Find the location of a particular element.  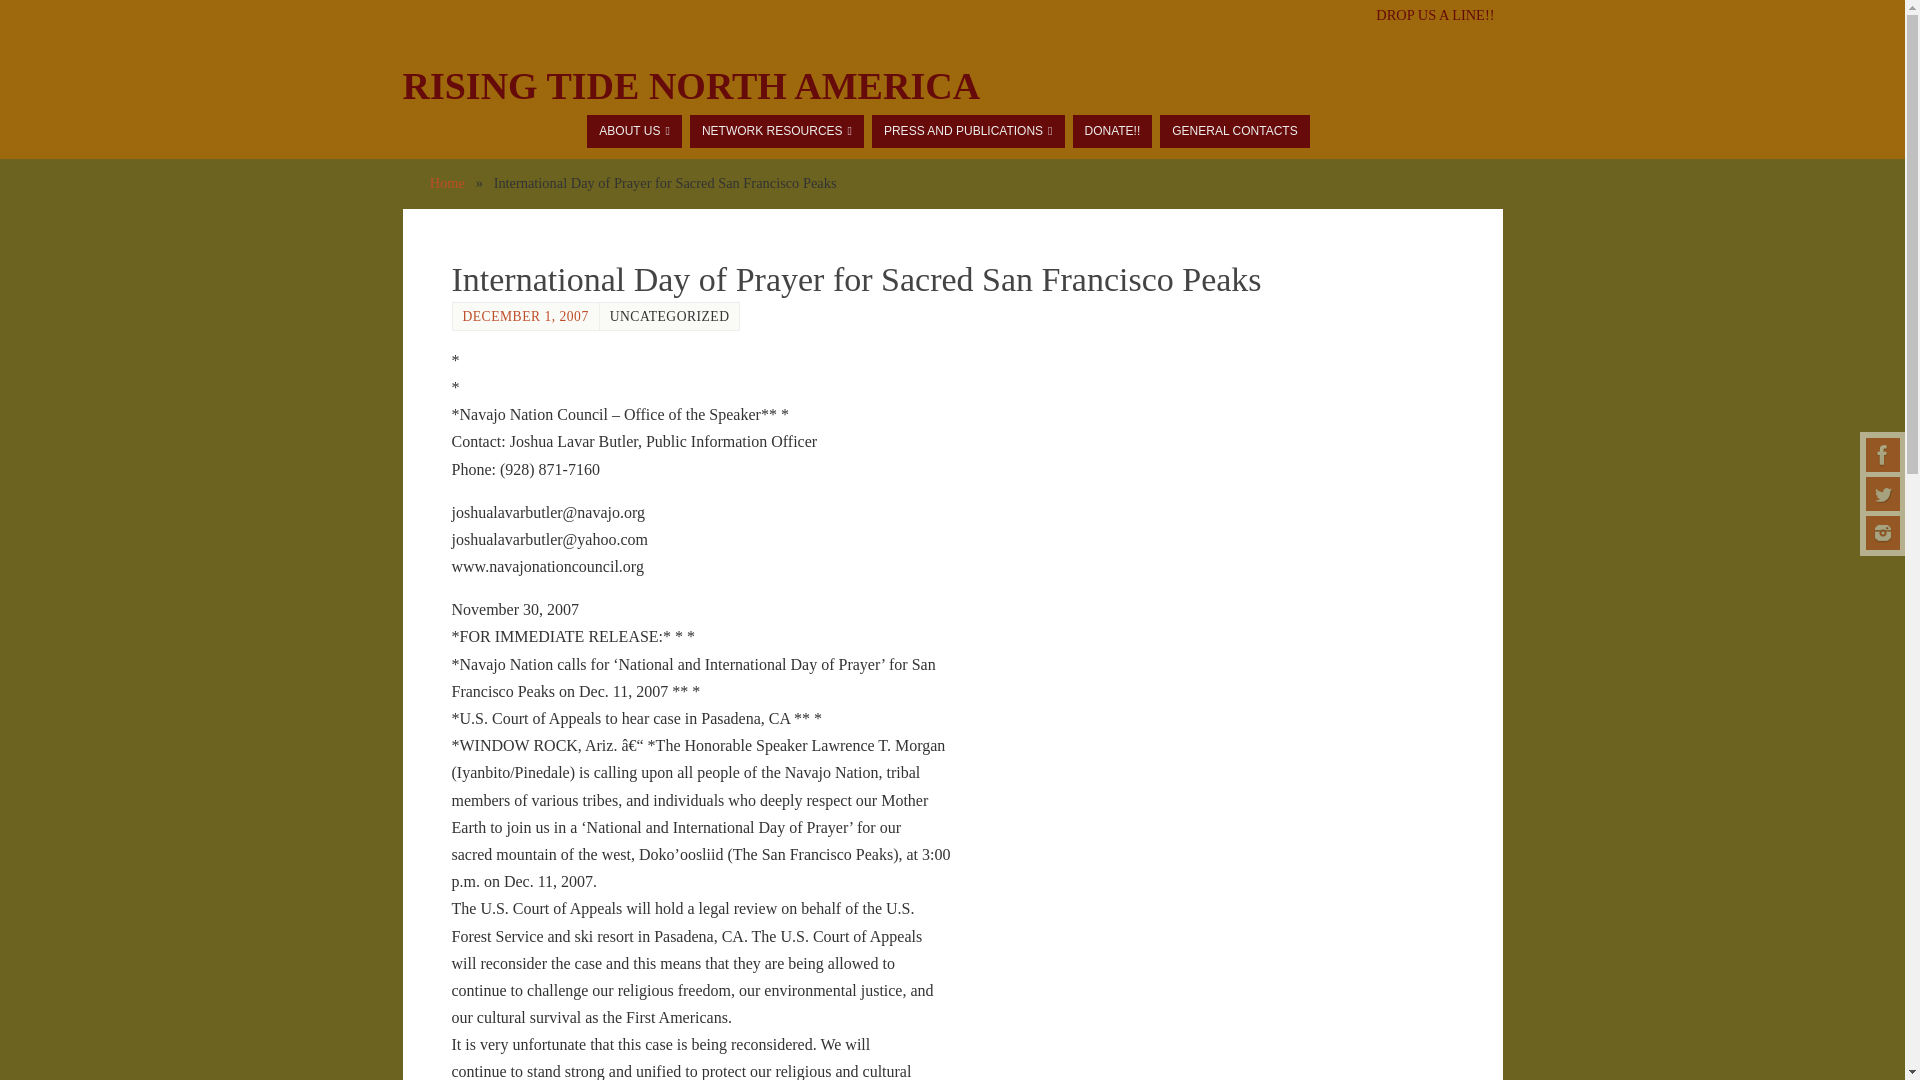

Home is located at coordinates (447, 182).